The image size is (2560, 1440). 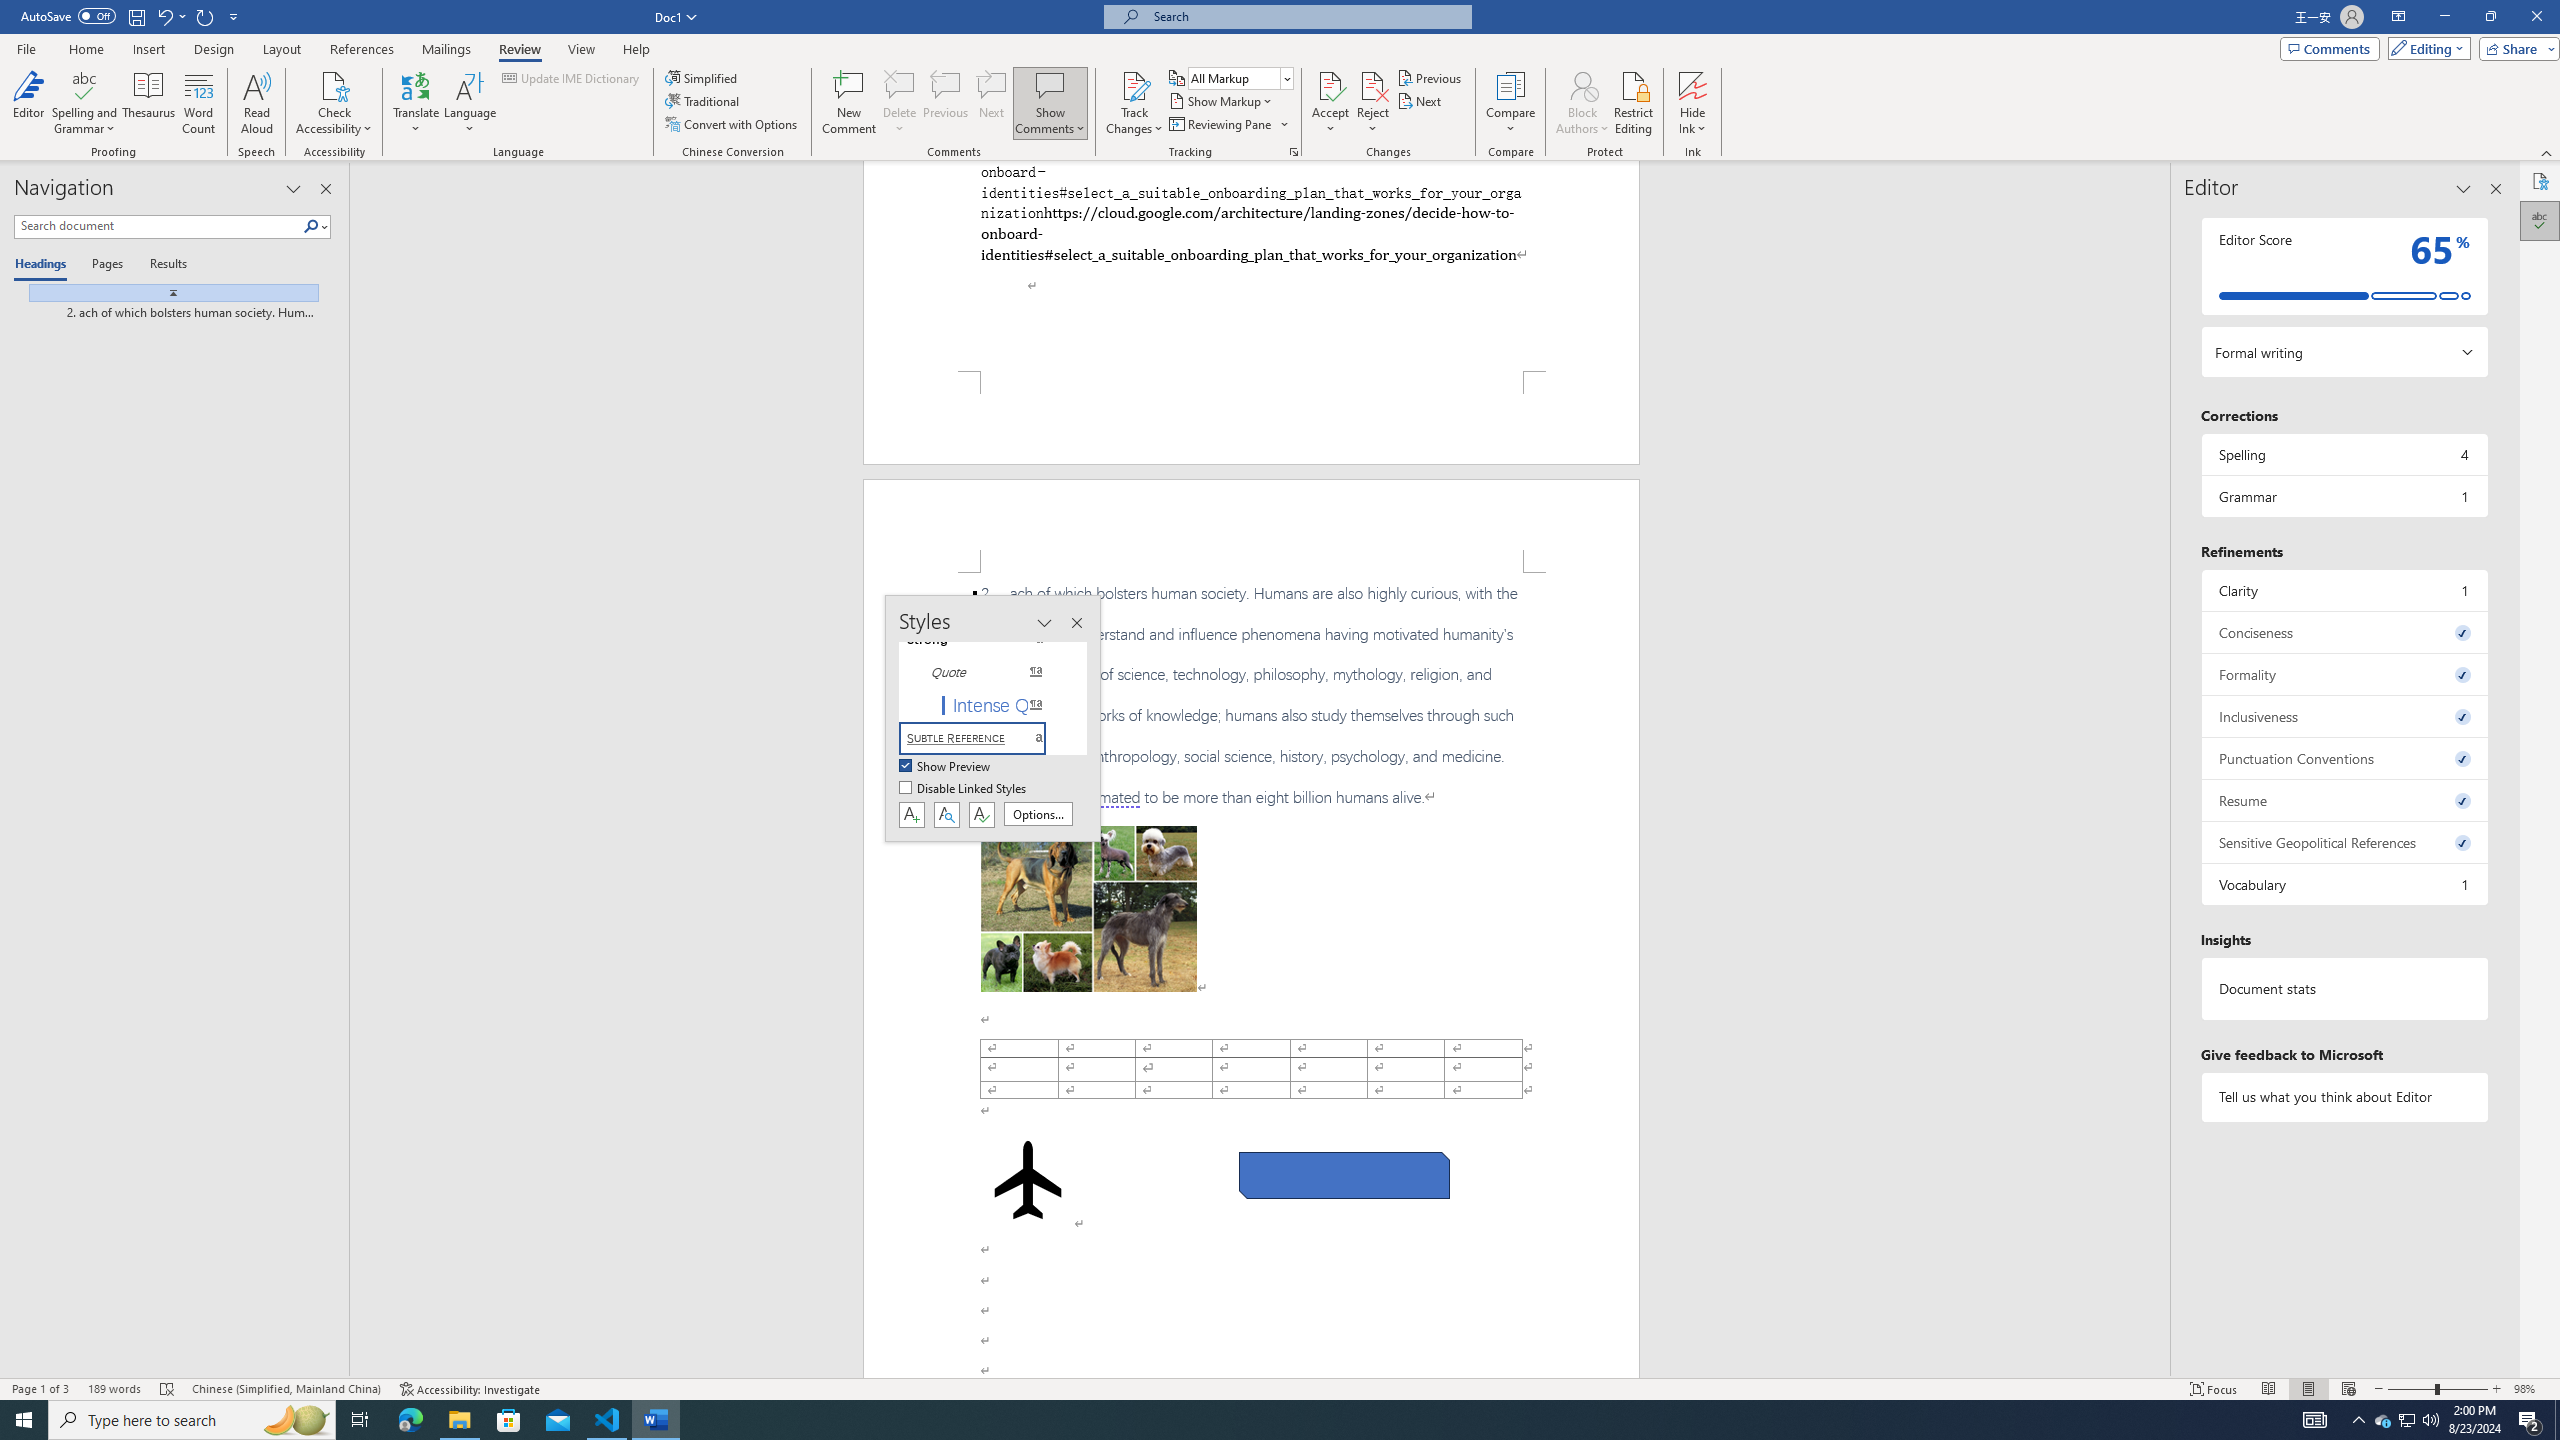 What do you see at coordinates (85, 49) in the screenshot?
I see `Home` at bounding box center [85, 49].